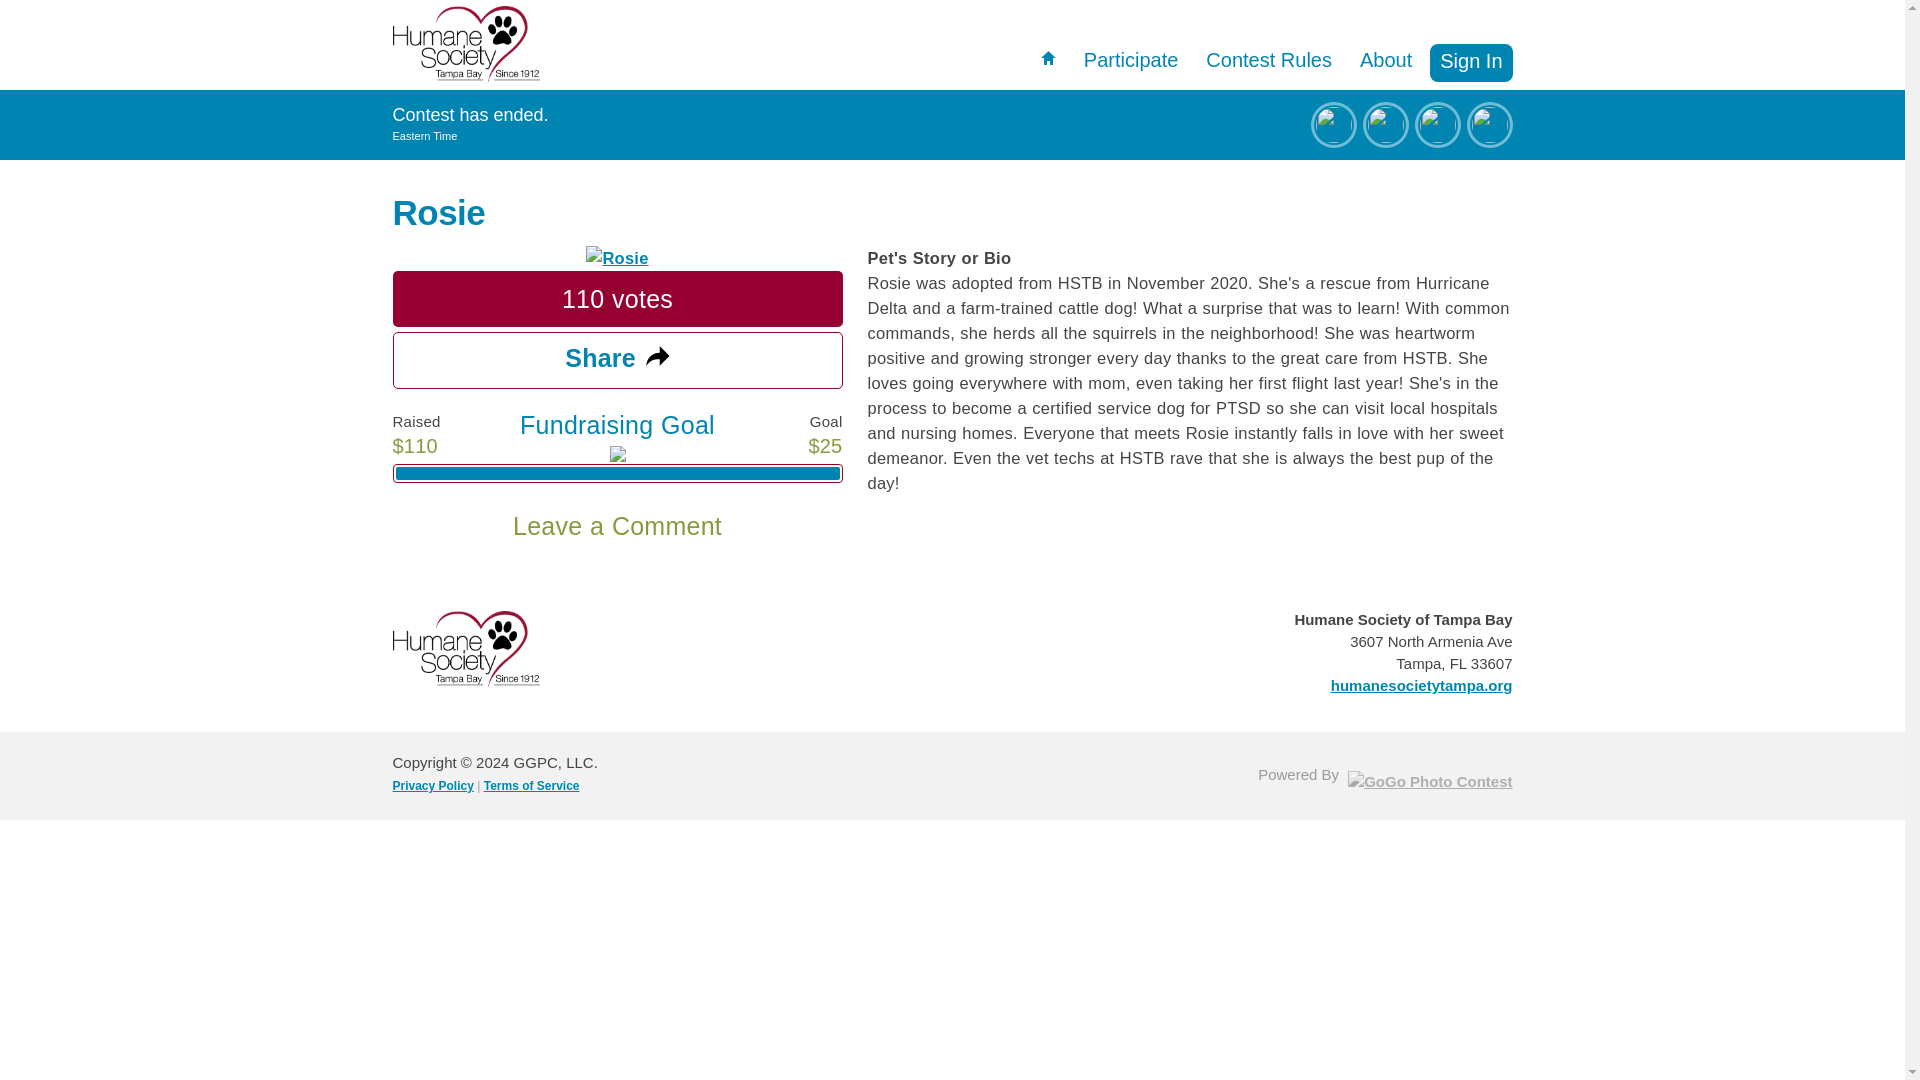 The height and width of the screenshot is (1080, 1920). Describe the element at coordinates (616, 258) in the screenshot. I see `Rosie` at that location.